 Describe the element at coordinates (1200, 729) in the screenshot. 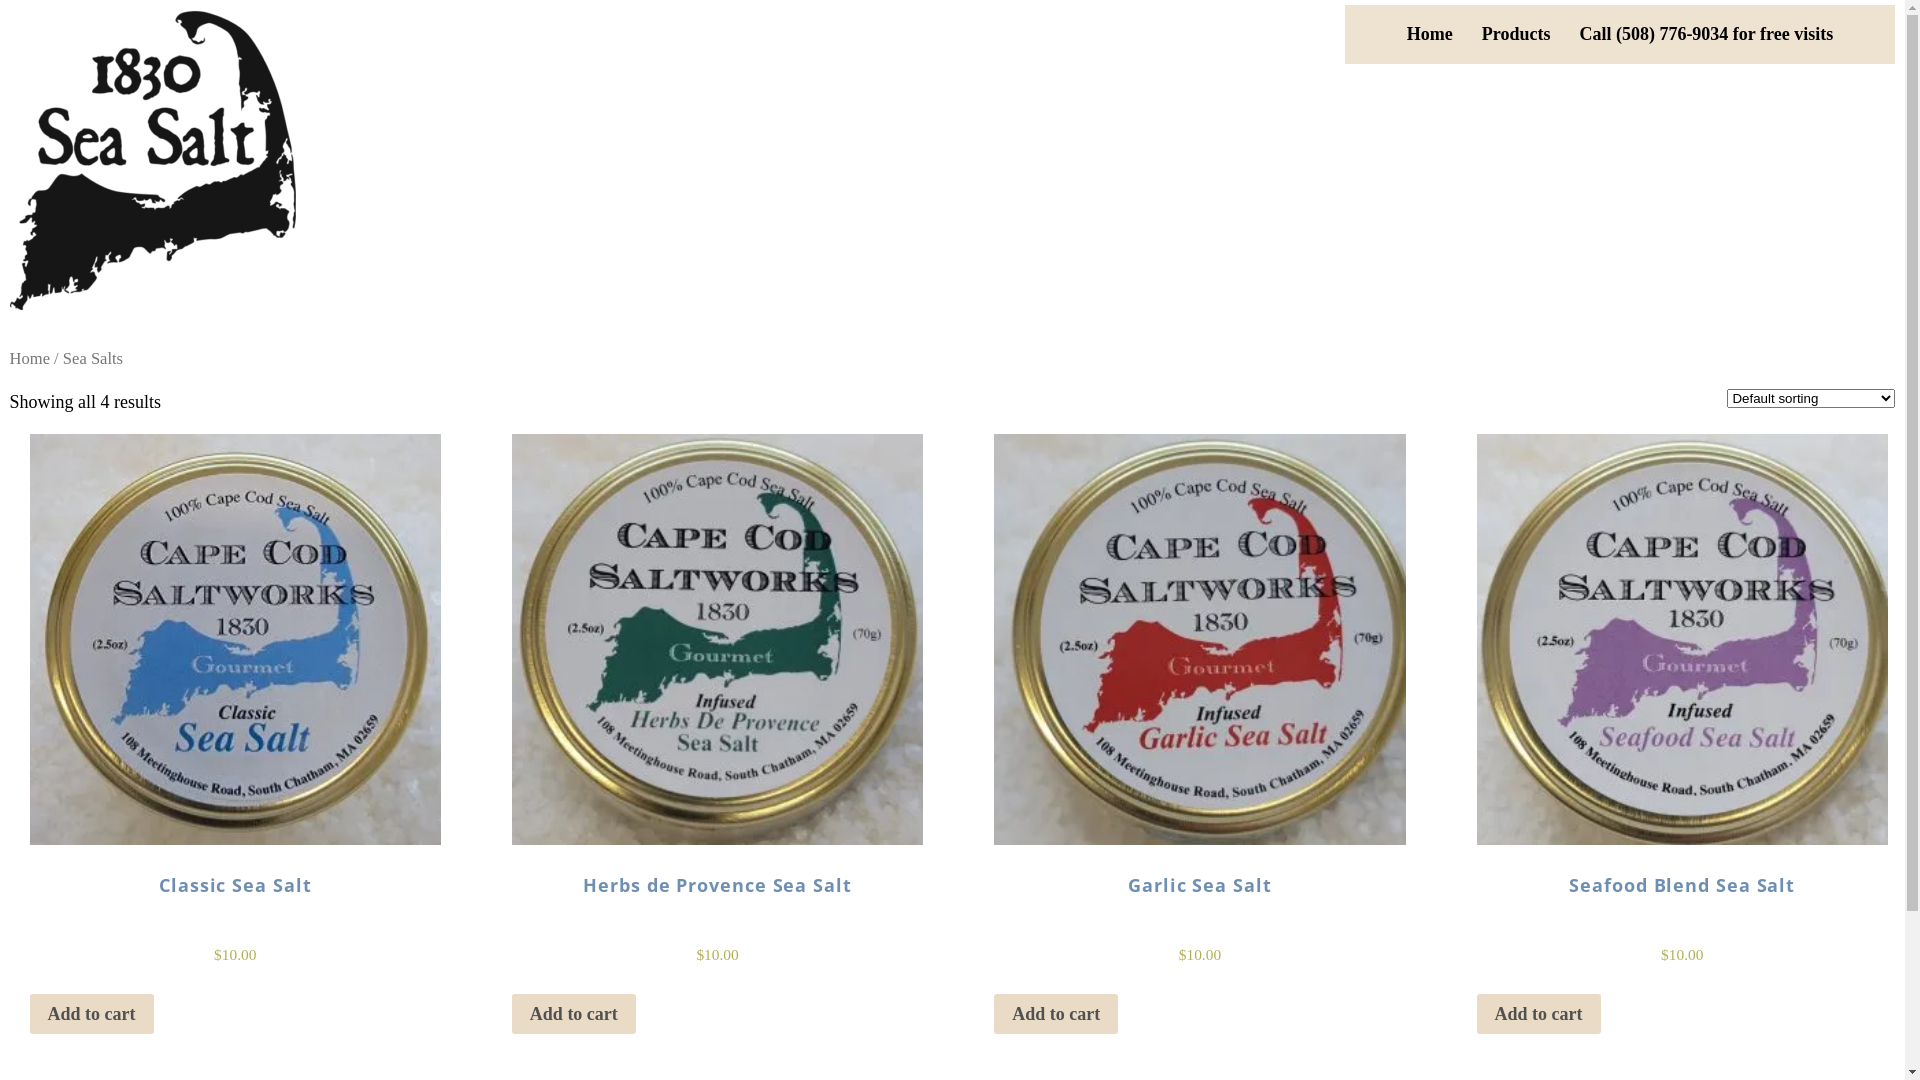

I see `Garlic Sea Salt
$10.00` at that location.